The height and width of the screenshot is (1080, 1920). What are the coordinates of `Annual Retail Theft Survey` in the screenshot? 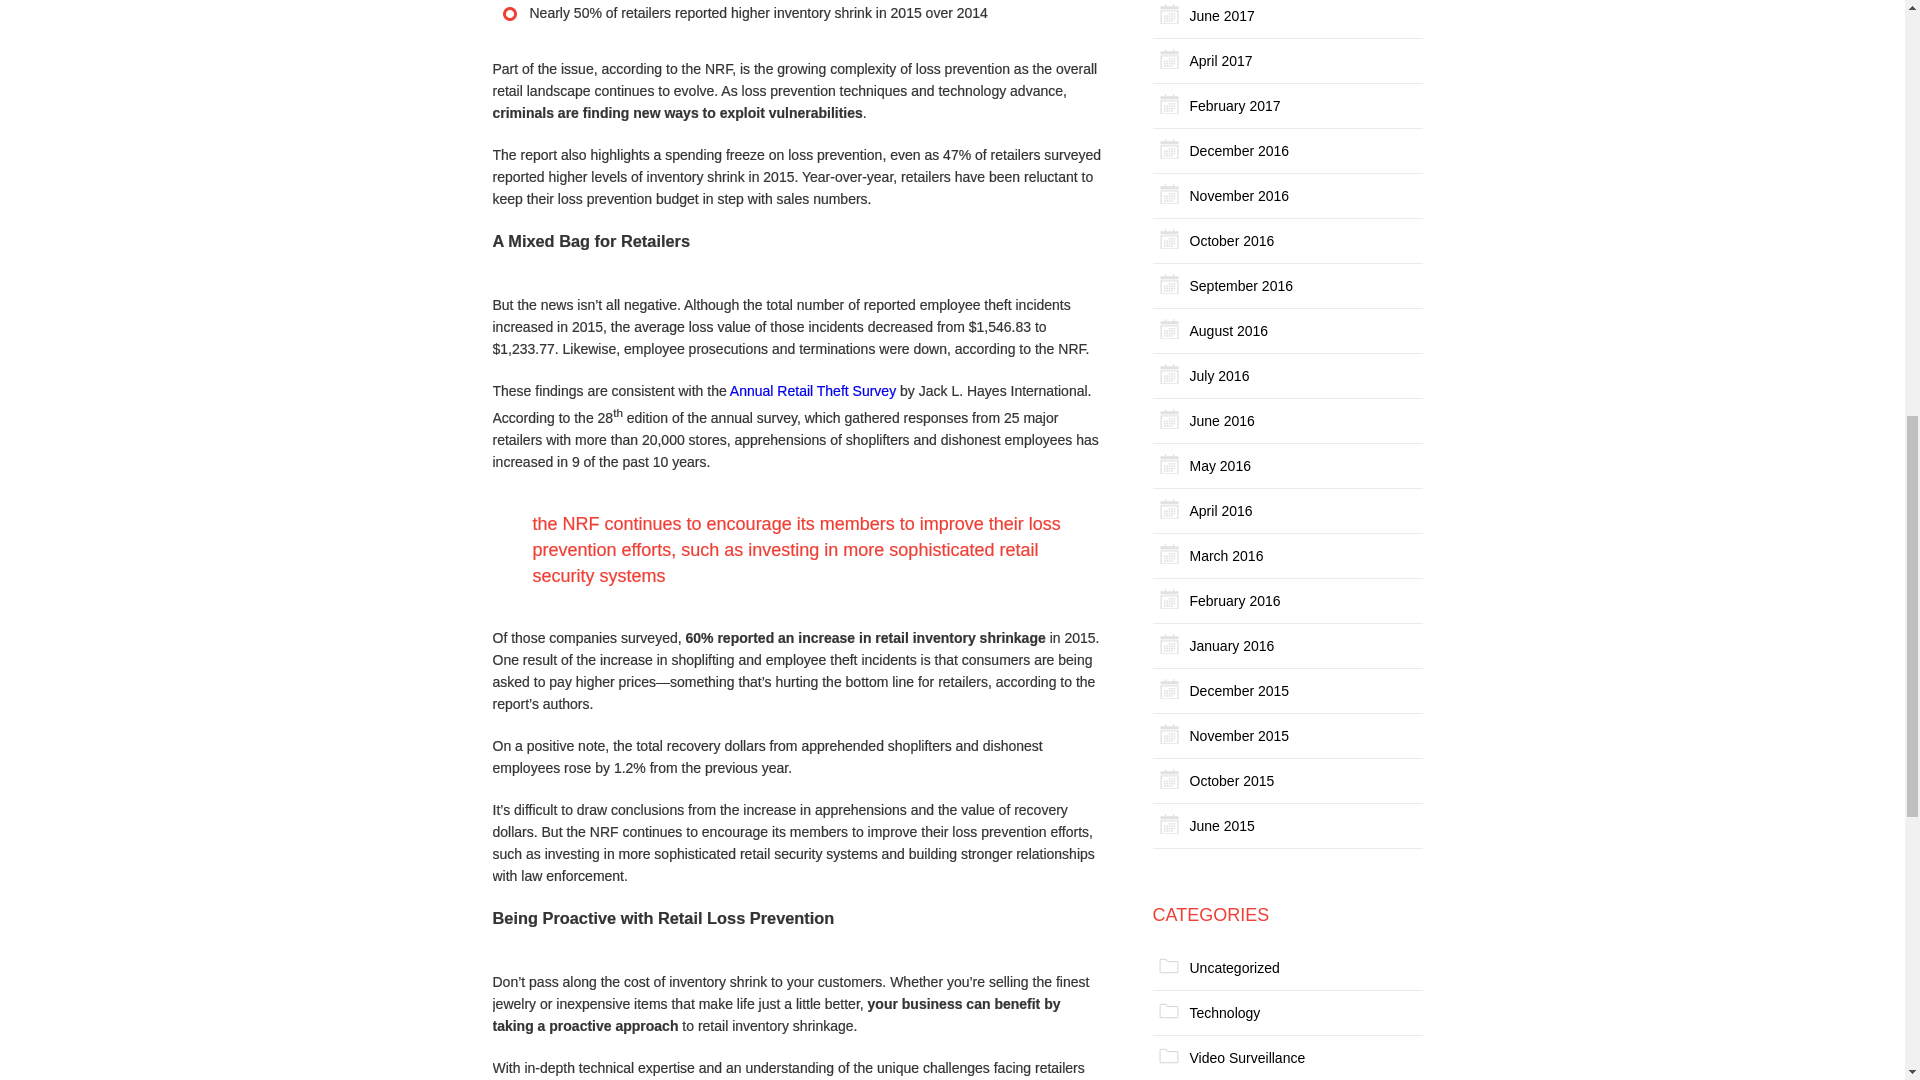 It's located at (812, 390).